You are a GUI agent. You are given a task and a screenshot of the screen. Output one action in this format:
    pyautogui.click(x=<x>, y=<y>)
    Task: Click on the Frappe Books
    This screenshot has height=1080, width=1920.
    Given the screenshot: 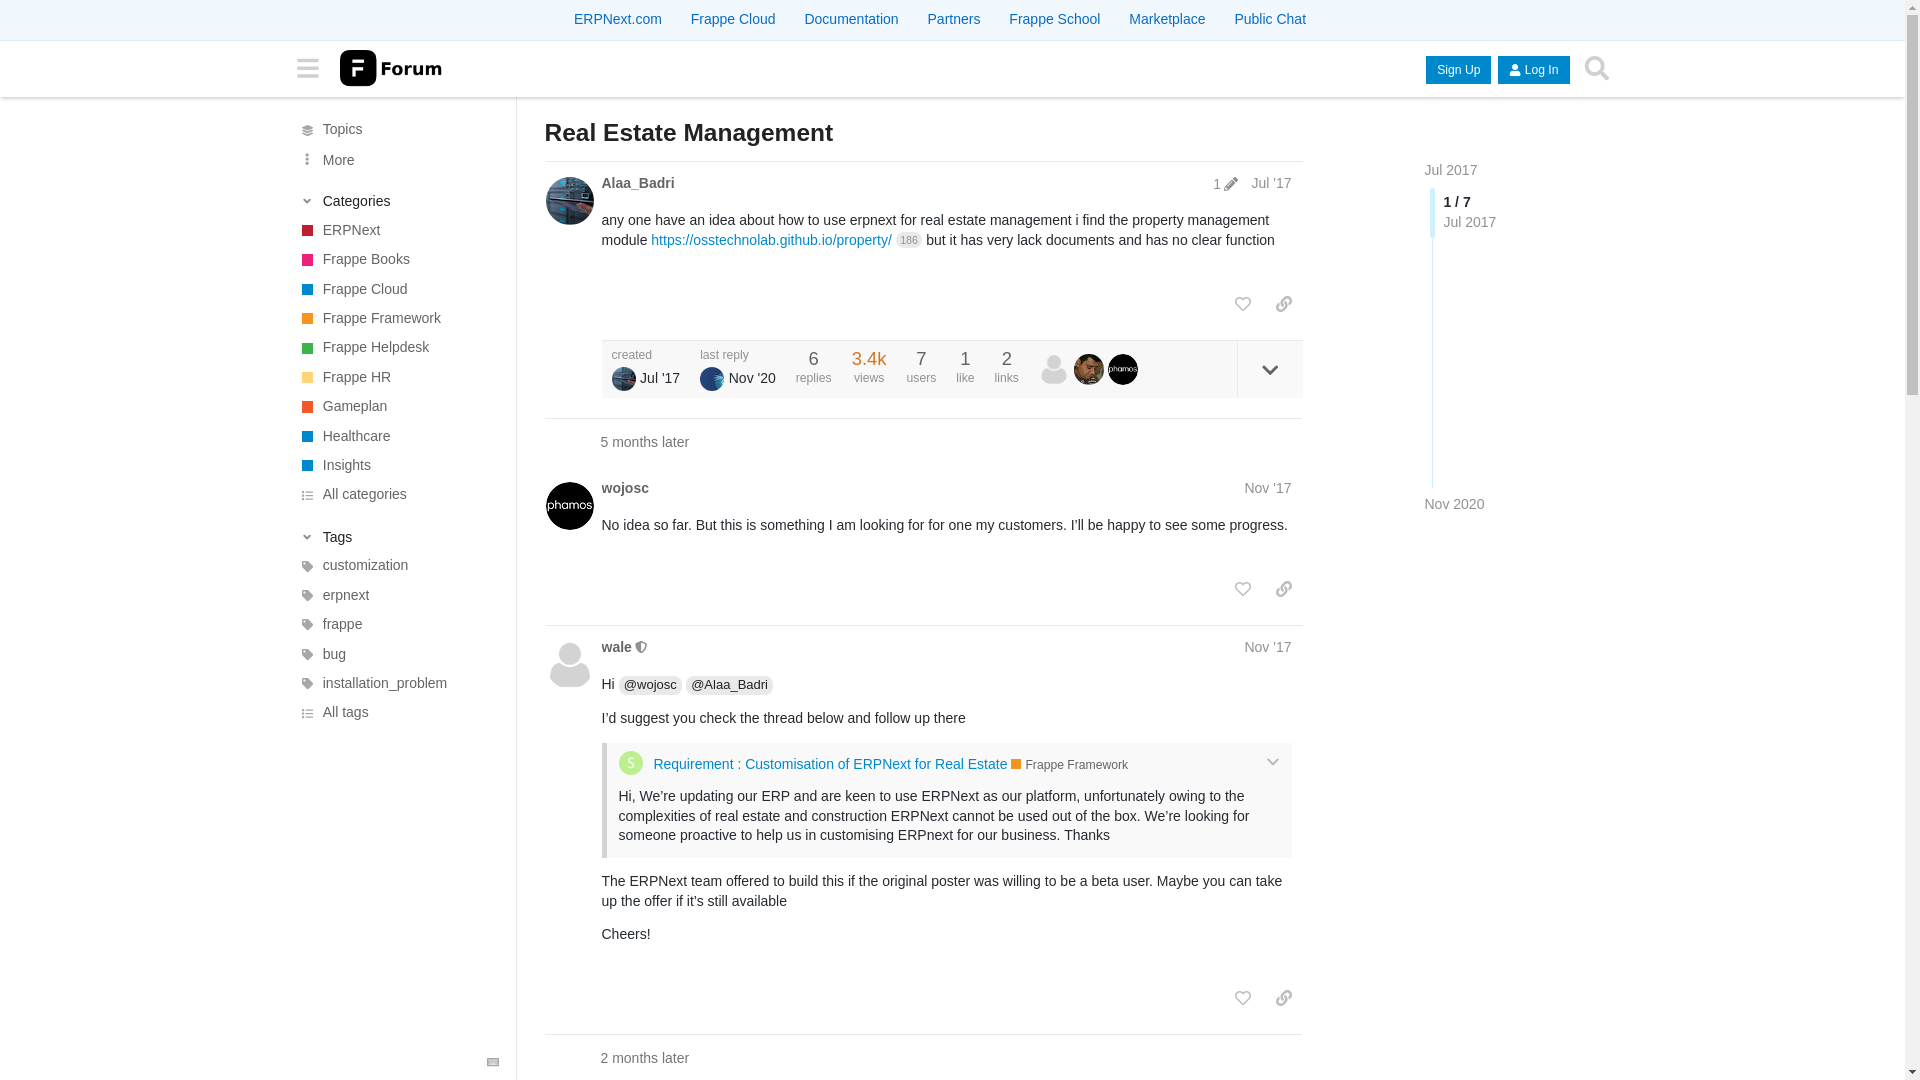 What is the action you would take?
    pyautogui.click(x=396, y=260)
    